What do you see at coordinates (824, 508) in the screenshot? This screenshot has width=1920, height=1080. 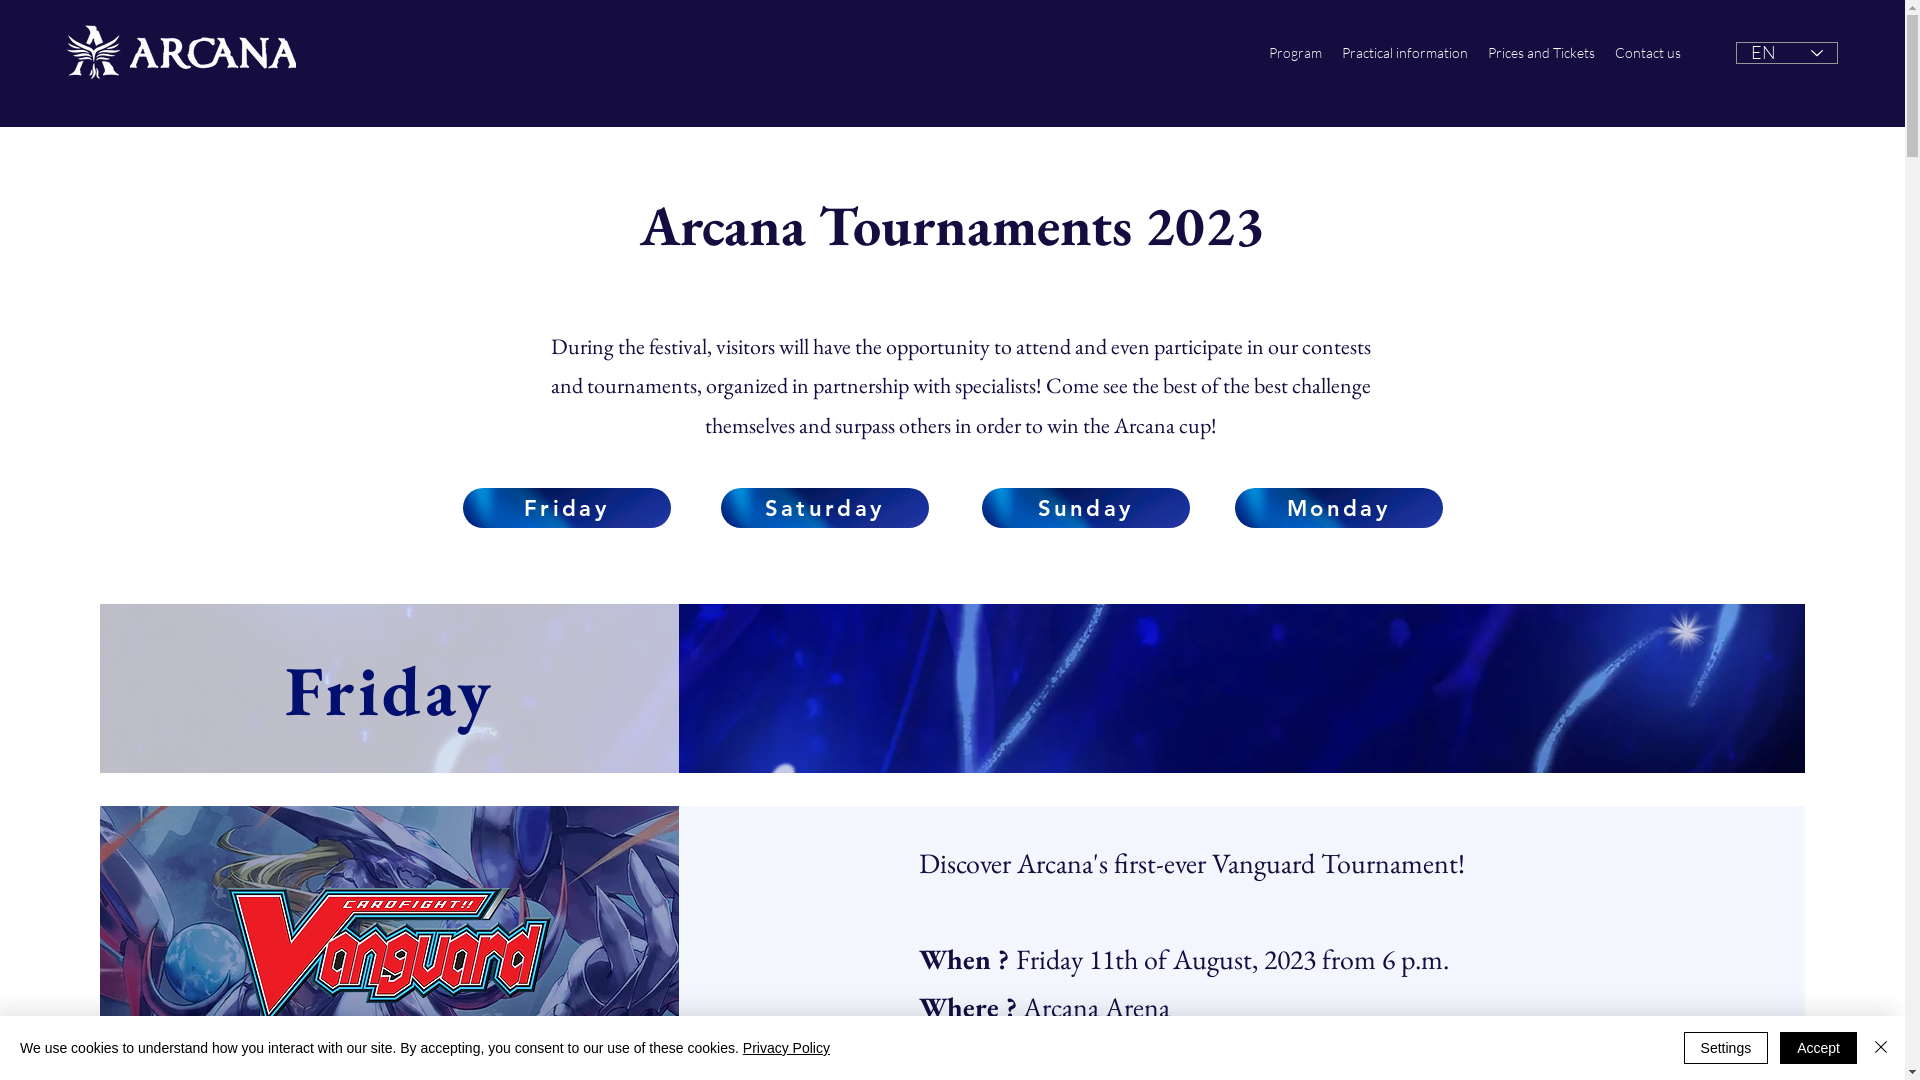 I see `Saturday` at bounding box center [824, 508].